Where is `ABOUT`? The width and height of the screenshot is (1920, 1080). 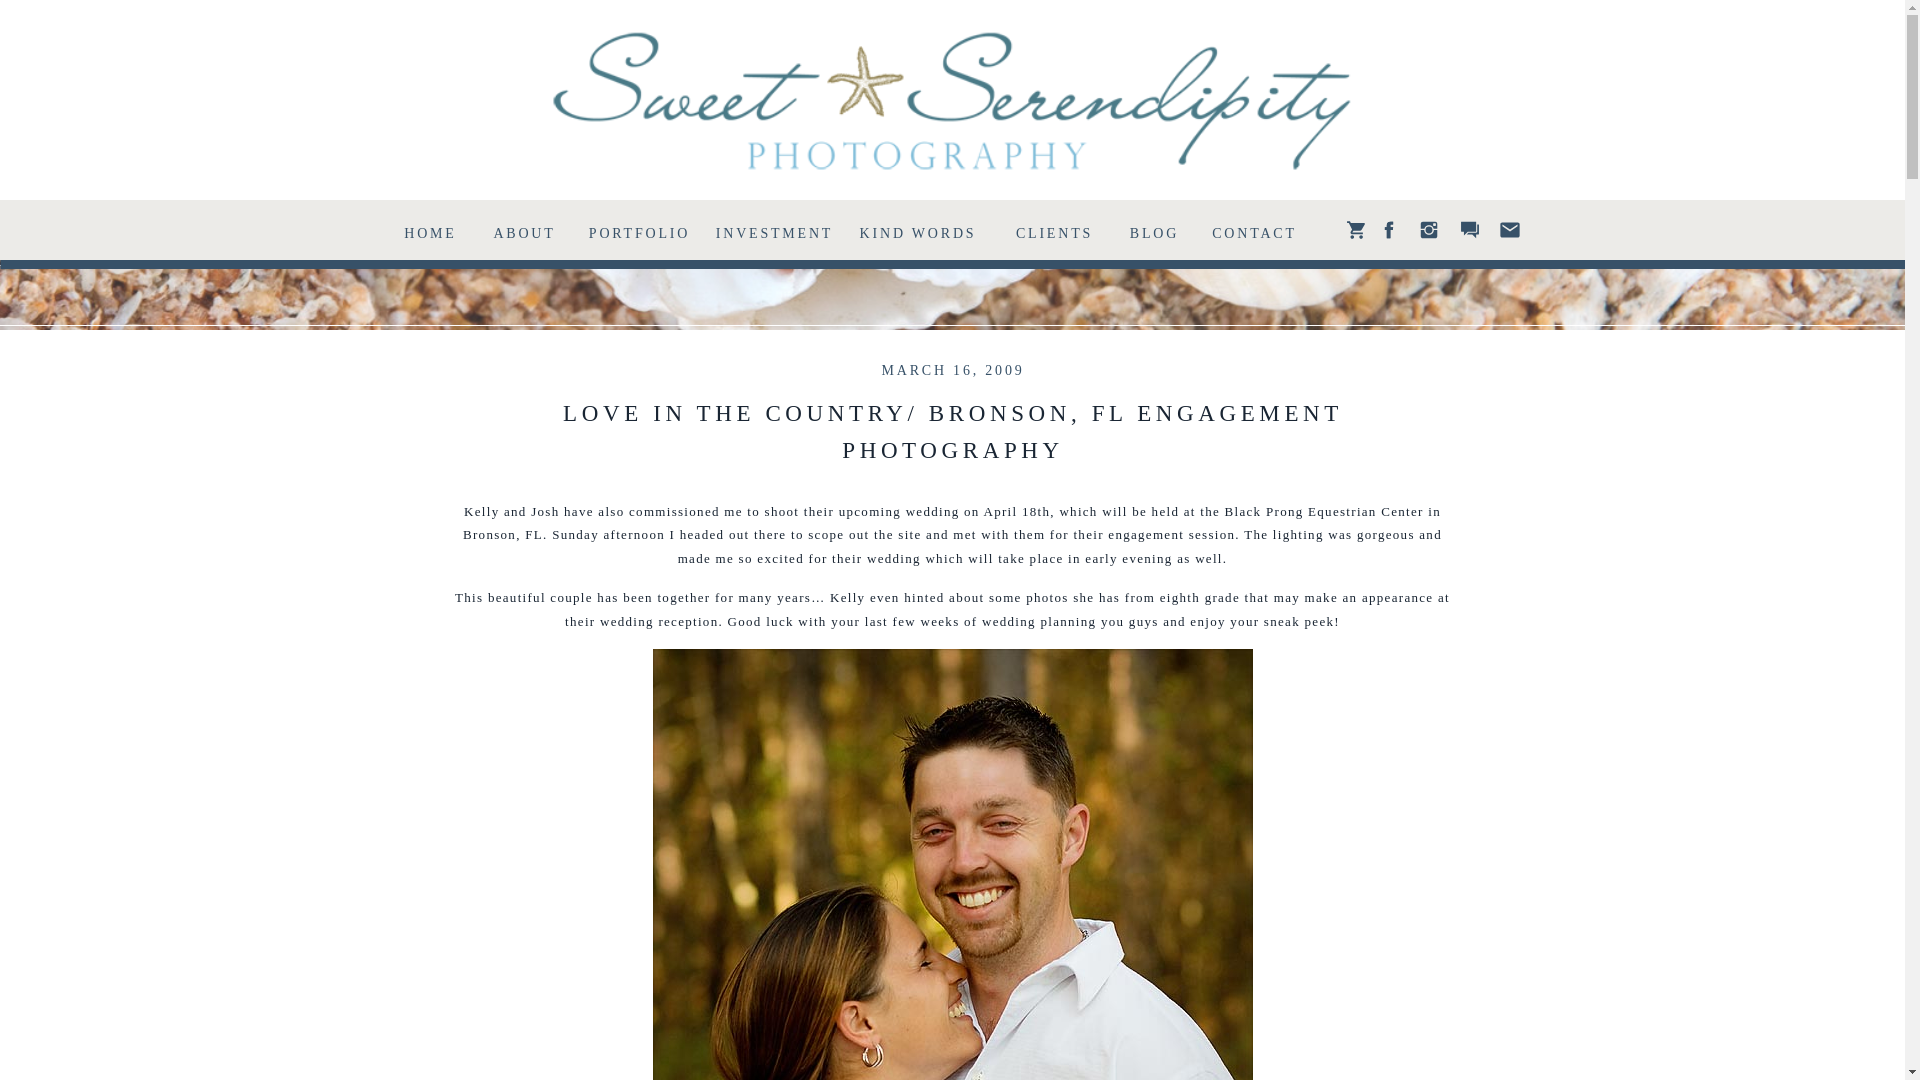 ABOUT is located at coordinates (524, 230).